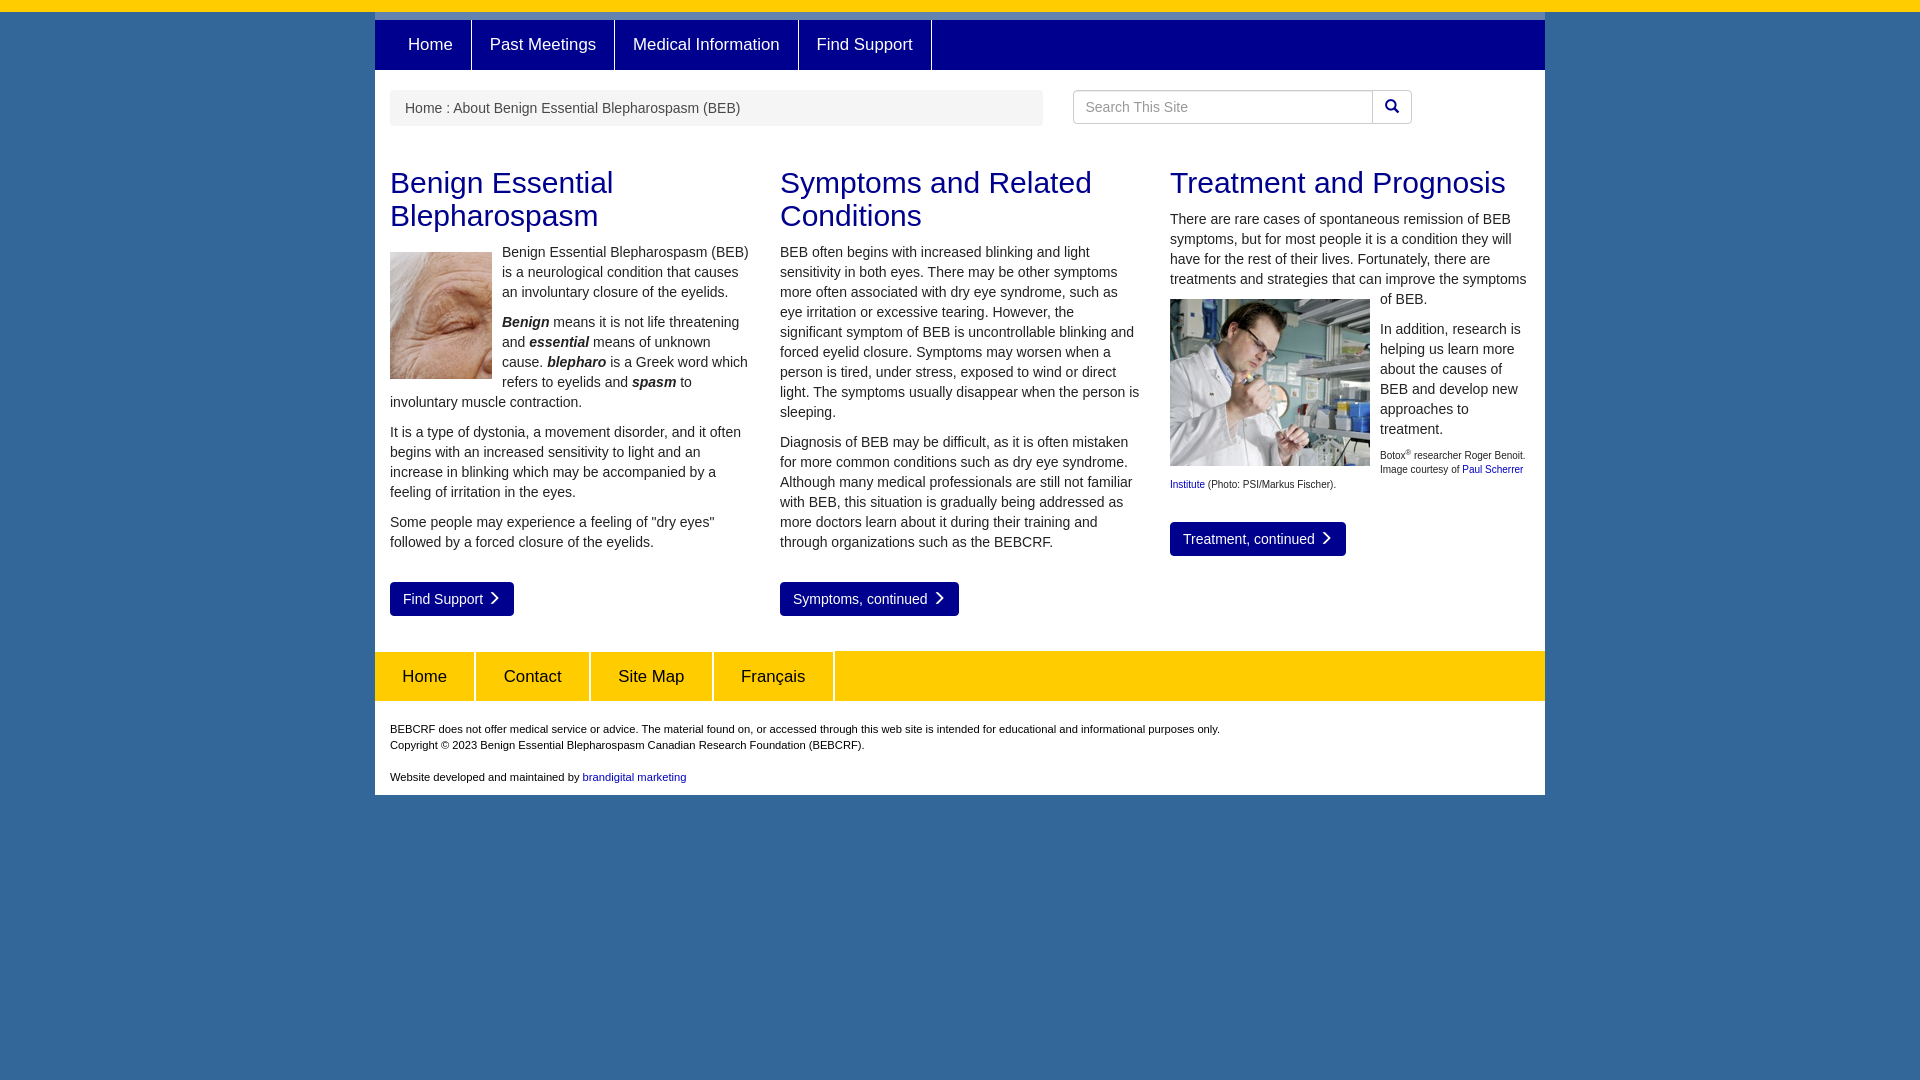  What do you see at coordinates (706, 45) in the screenshot?
I see `Medical Information` at bounding box center [706, 45].